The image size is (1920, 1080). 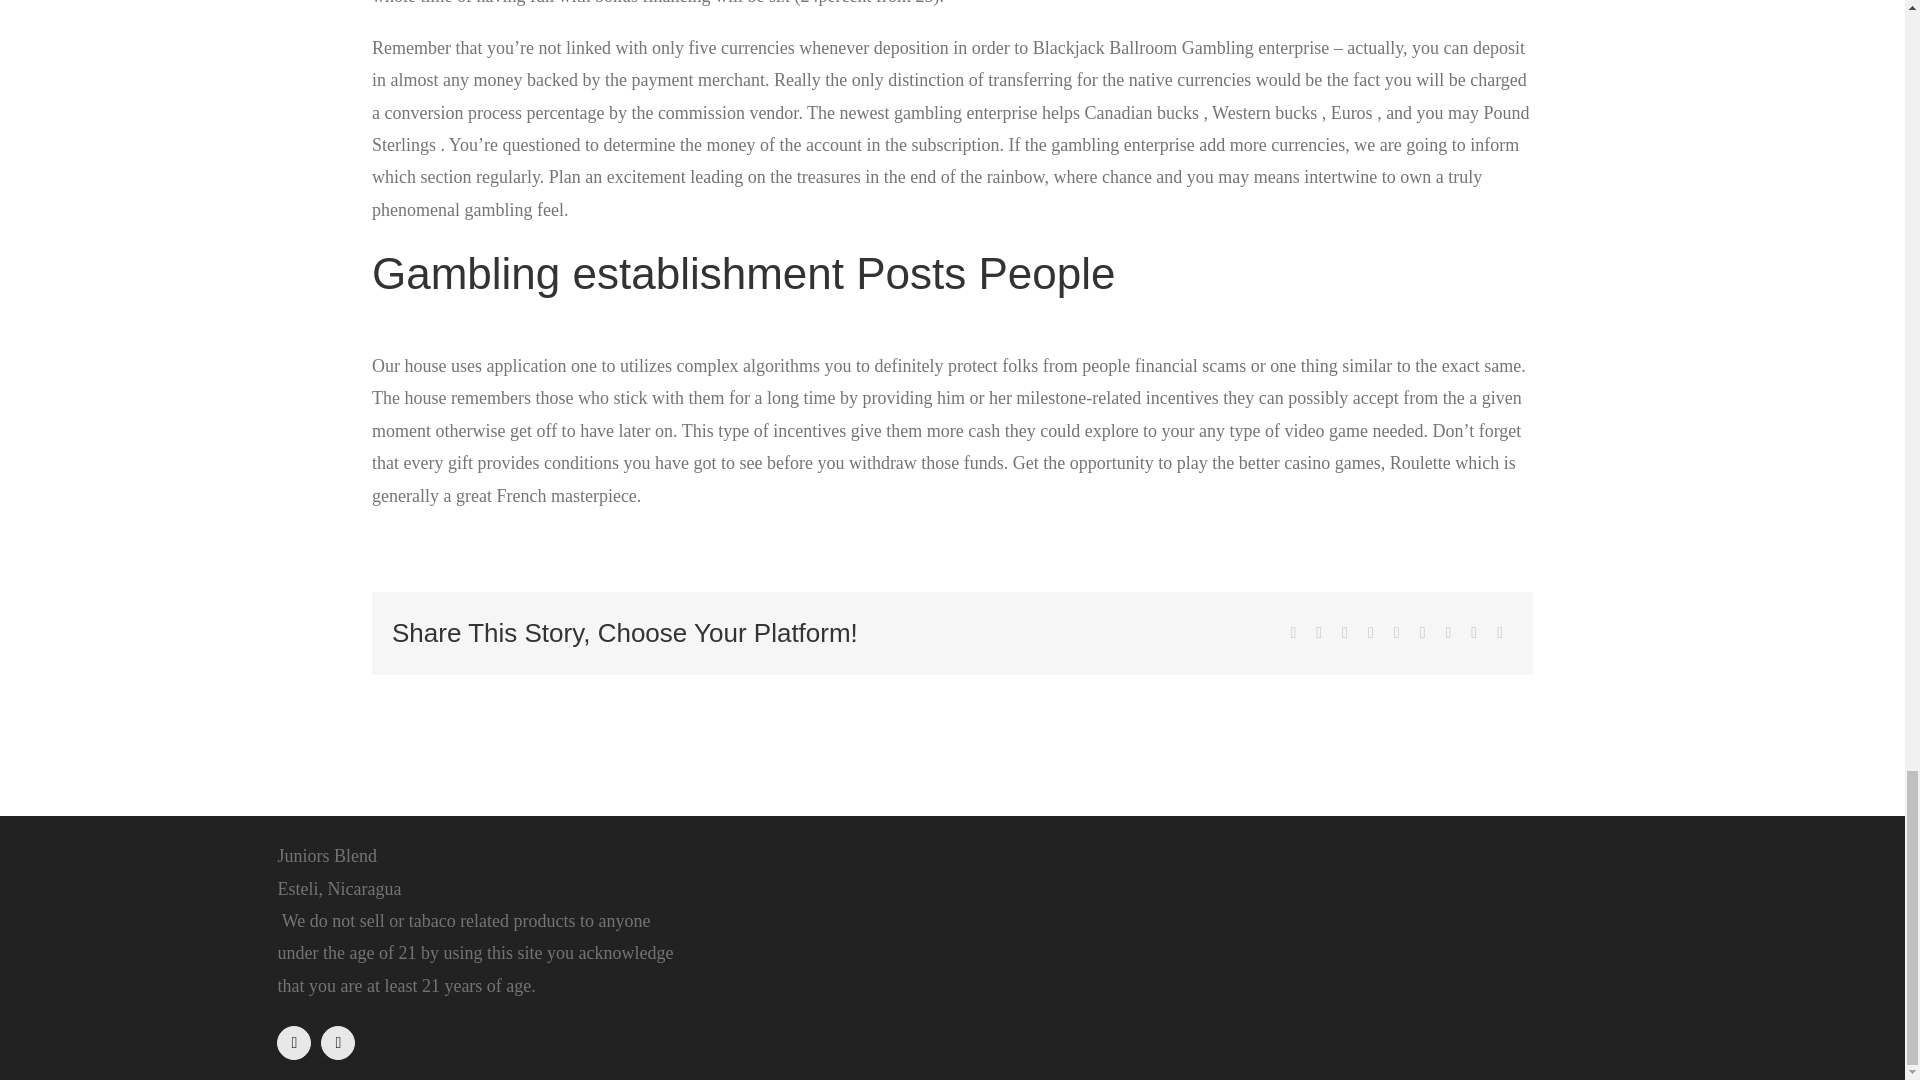 What do you see at coordinates (1318, 633) in the screenshot?
I see `Twitter` at bounding box center [1318, 633].